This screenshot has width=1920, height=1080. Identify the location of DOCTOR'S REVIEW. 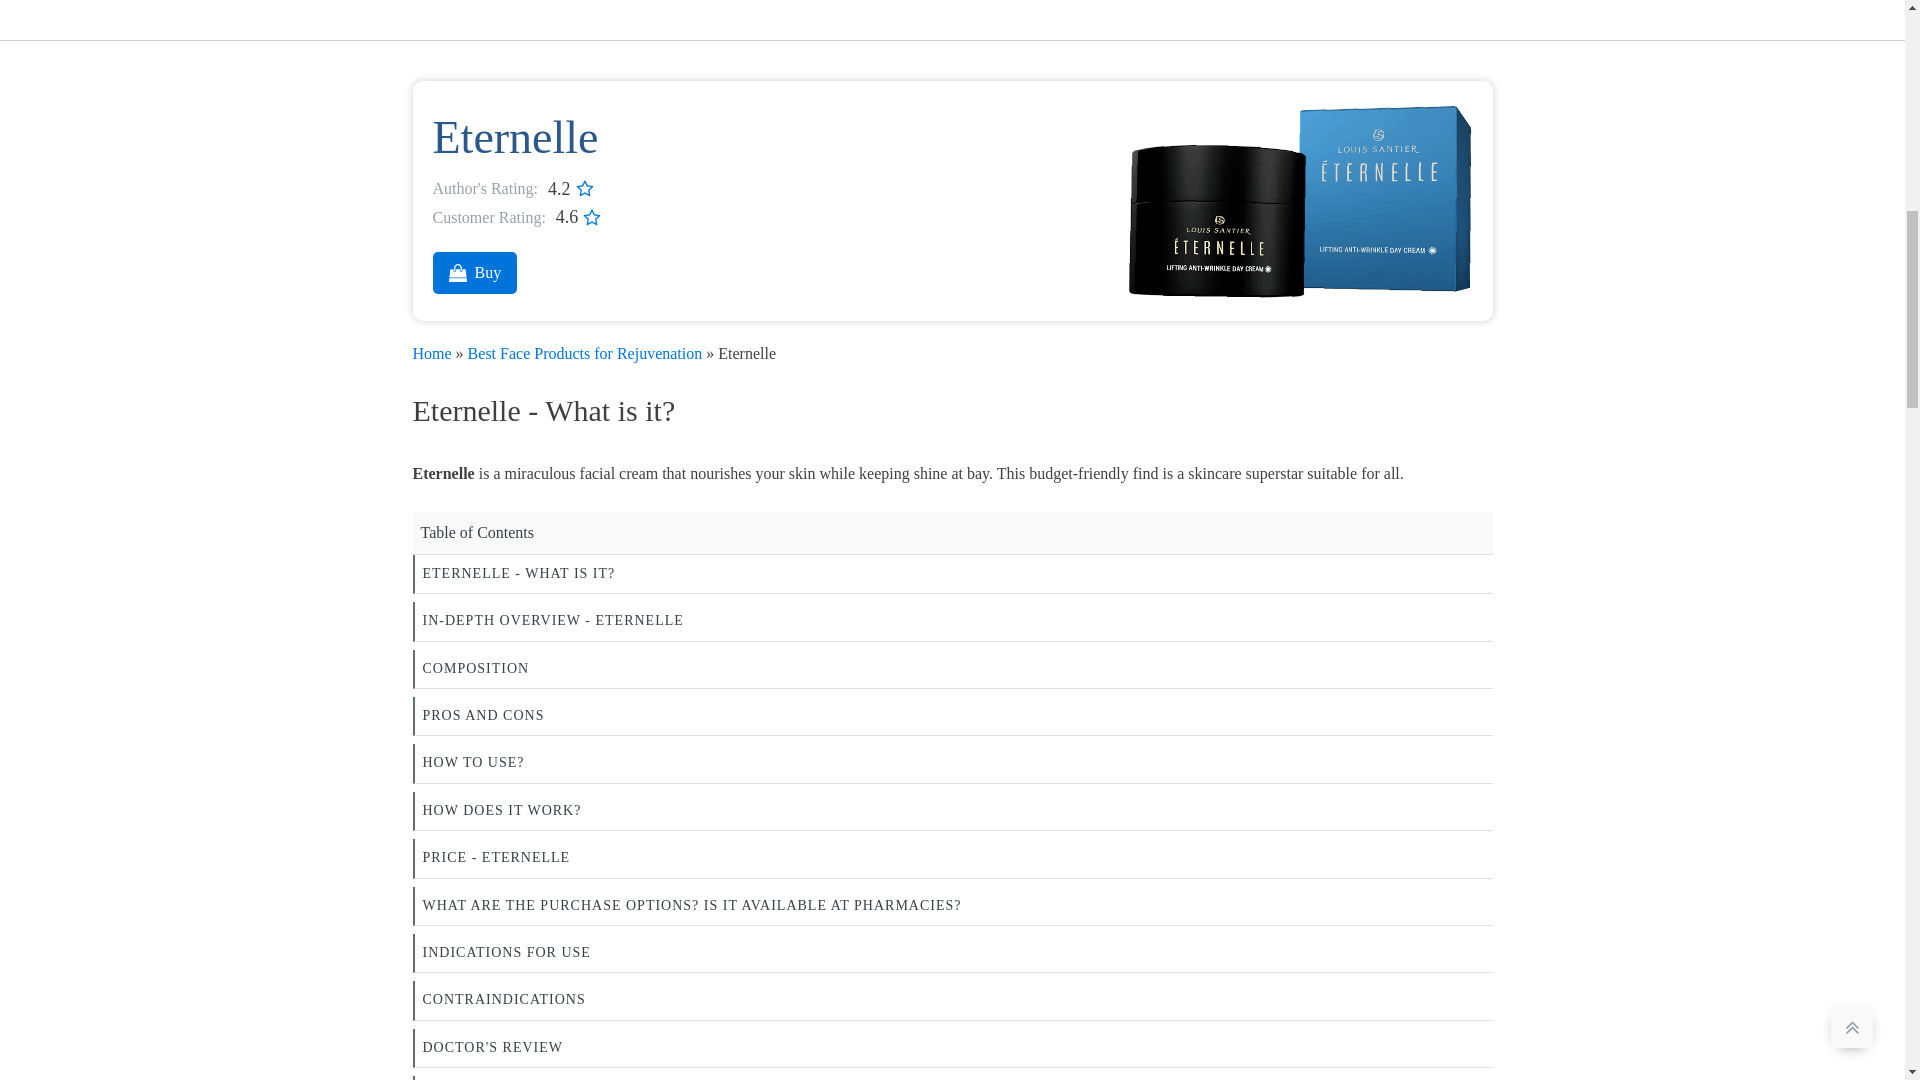
(952, 1048).